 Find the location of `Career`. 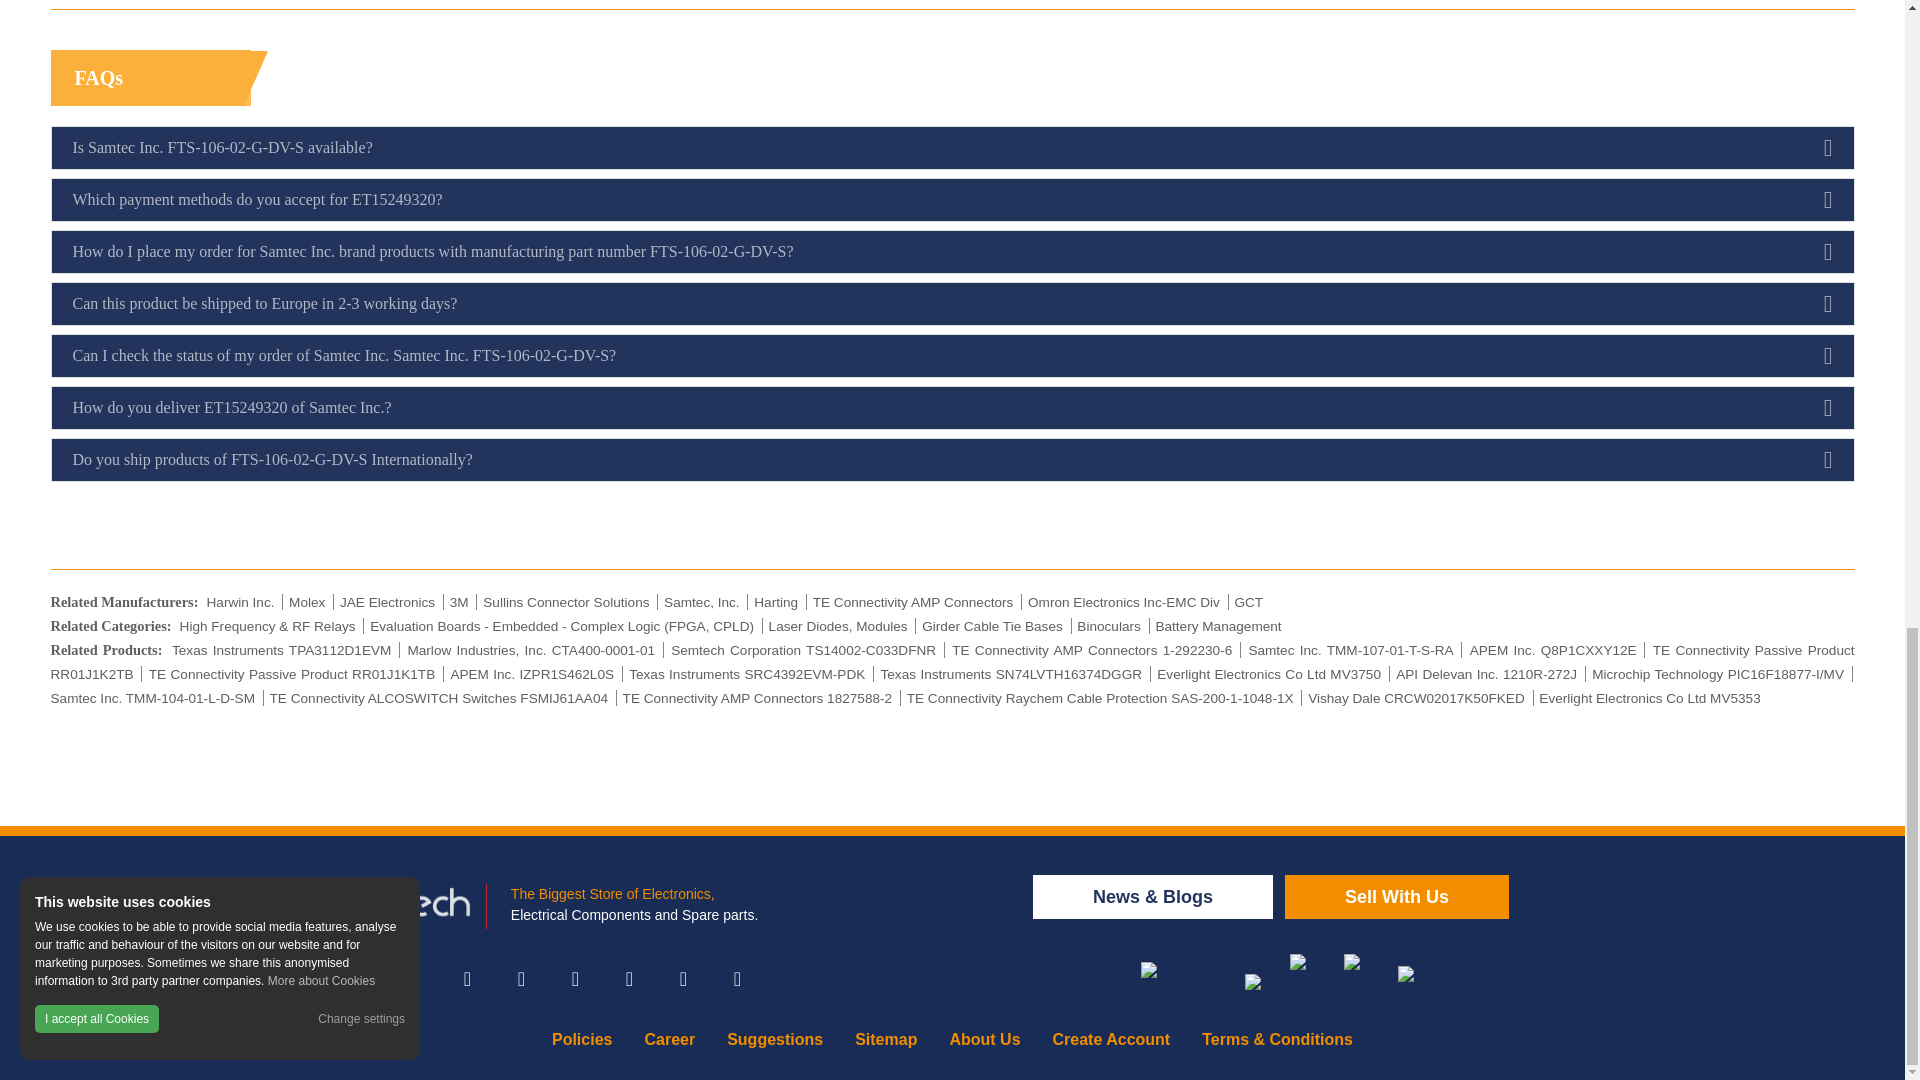

Career is located at coordinates (668, 1039).